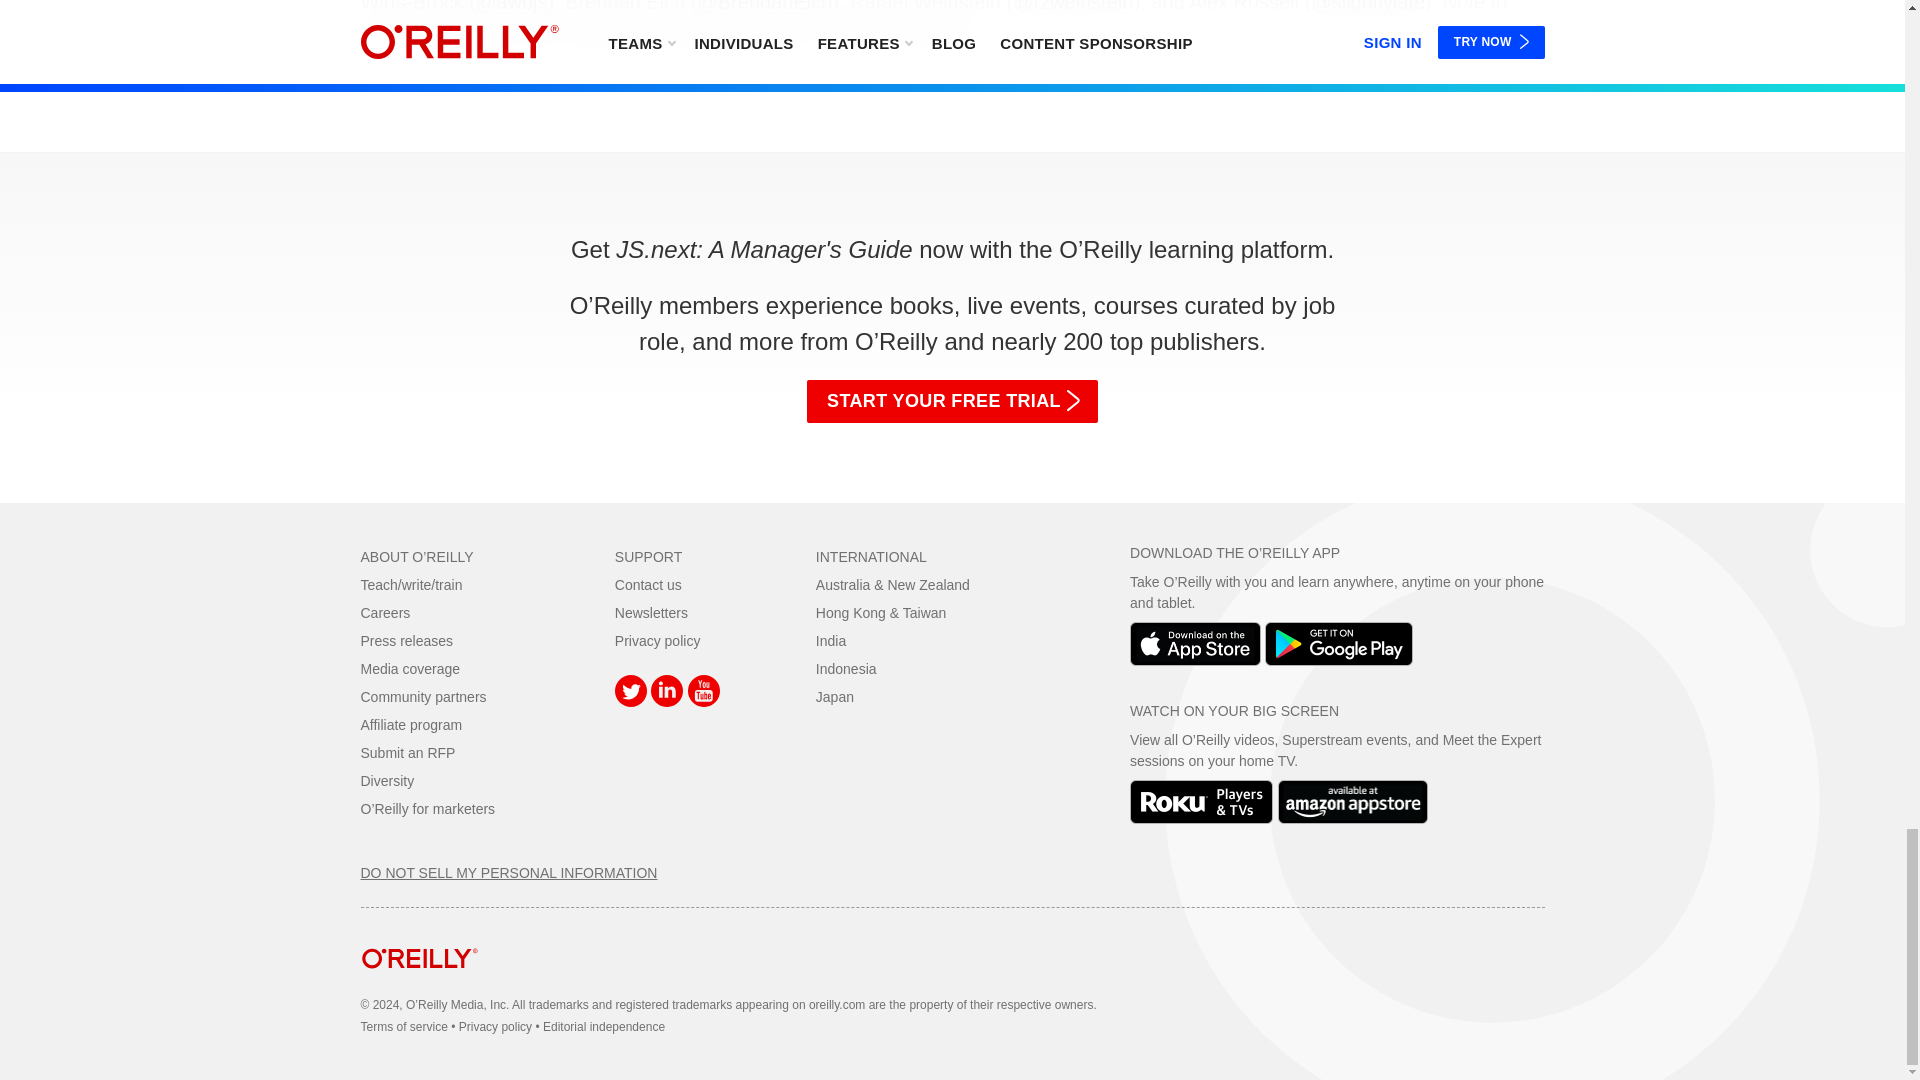 The width and height of the screenshot is (1920, 1080). Describe the element at coordinates (952, 23) in the screenshot. I see `Acknowledgements` at that location.